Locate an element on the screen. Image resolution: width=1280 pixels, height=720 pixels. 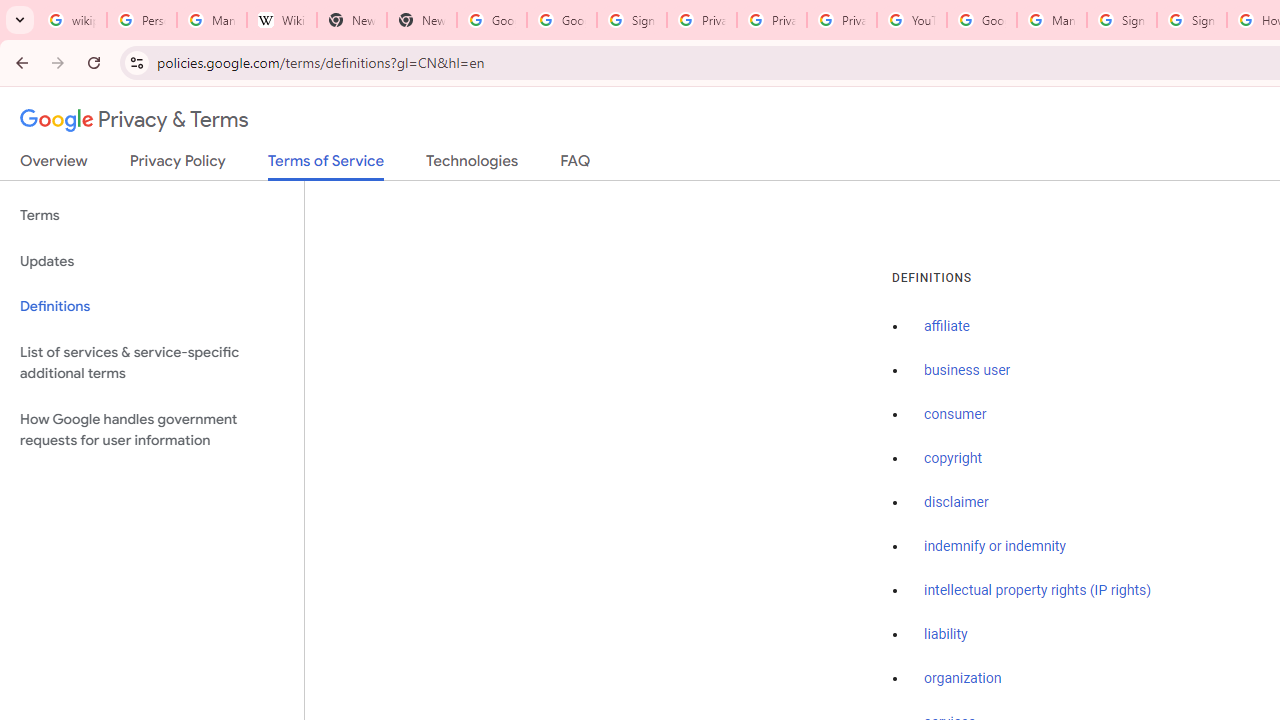
New Tab is located at coordinates (352, 20).